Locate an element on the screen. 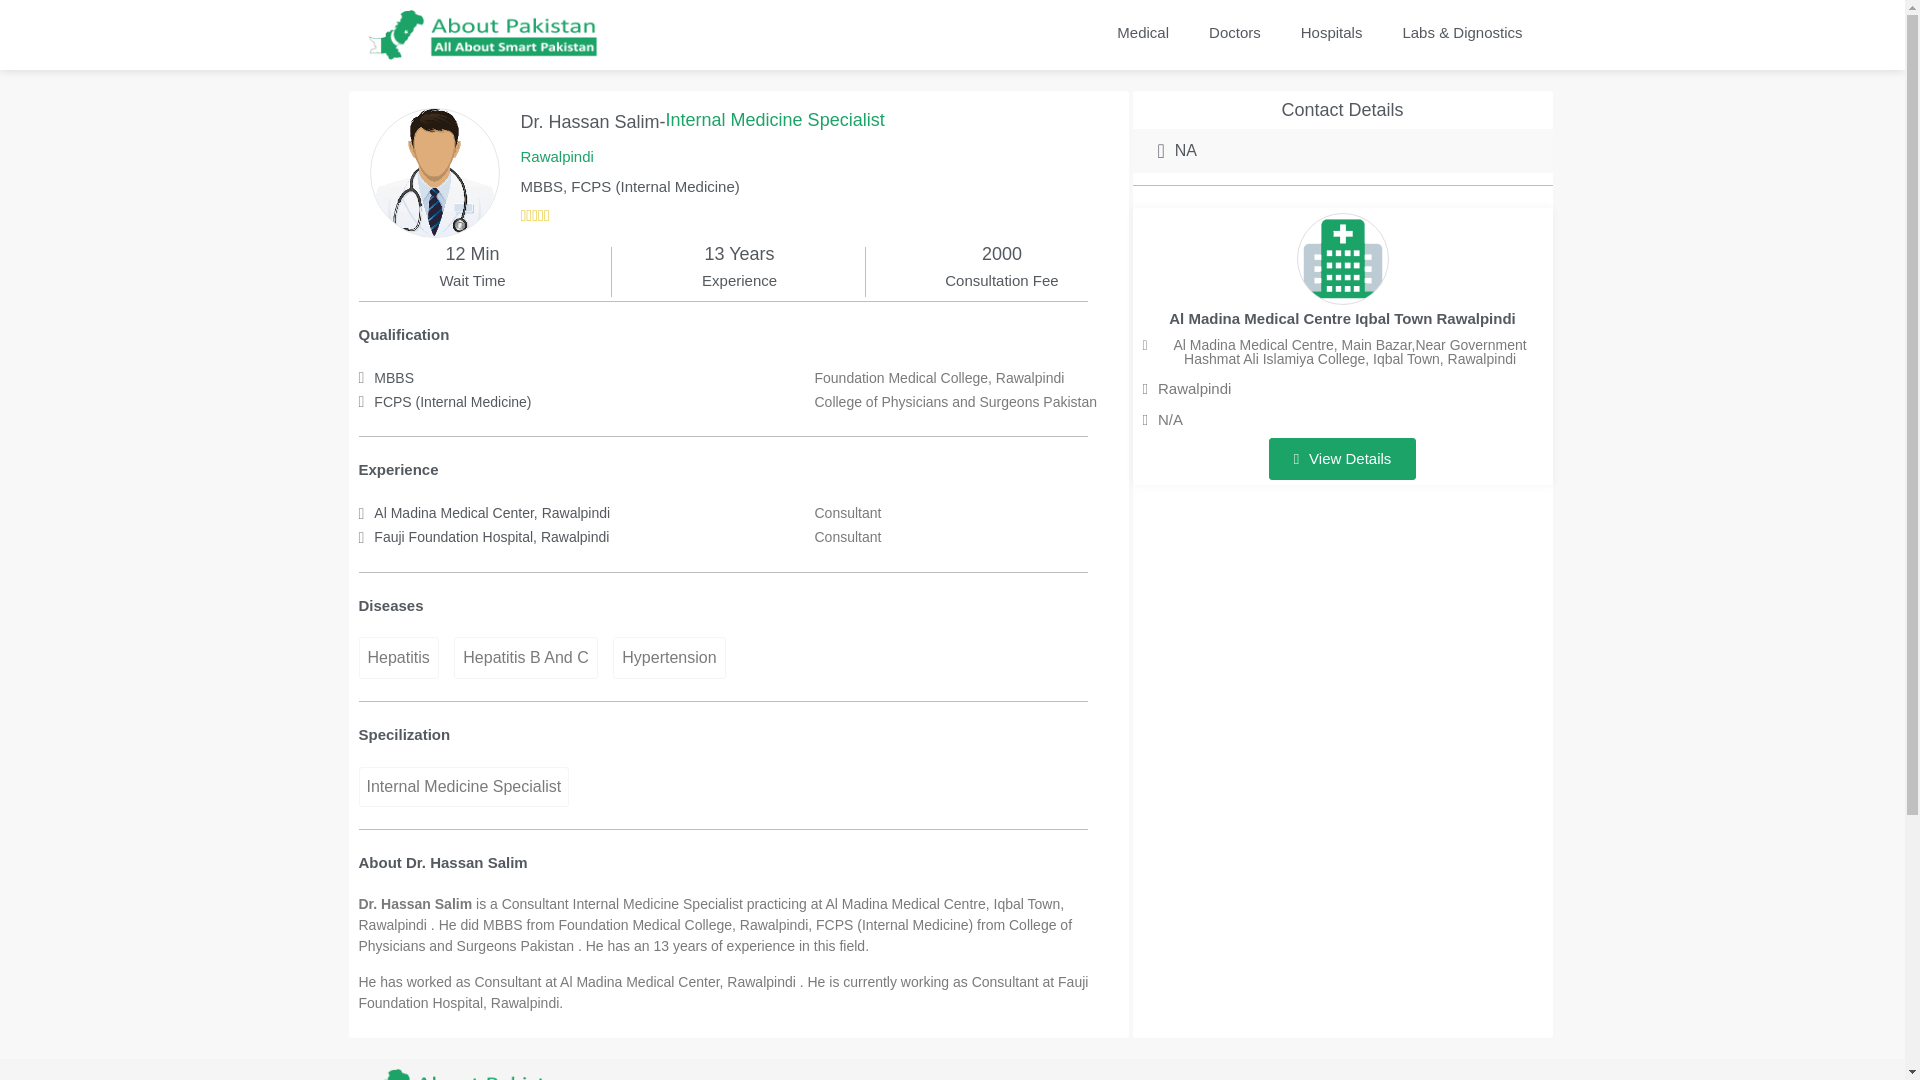  Hepatitis is located at coordinates (397, 658).